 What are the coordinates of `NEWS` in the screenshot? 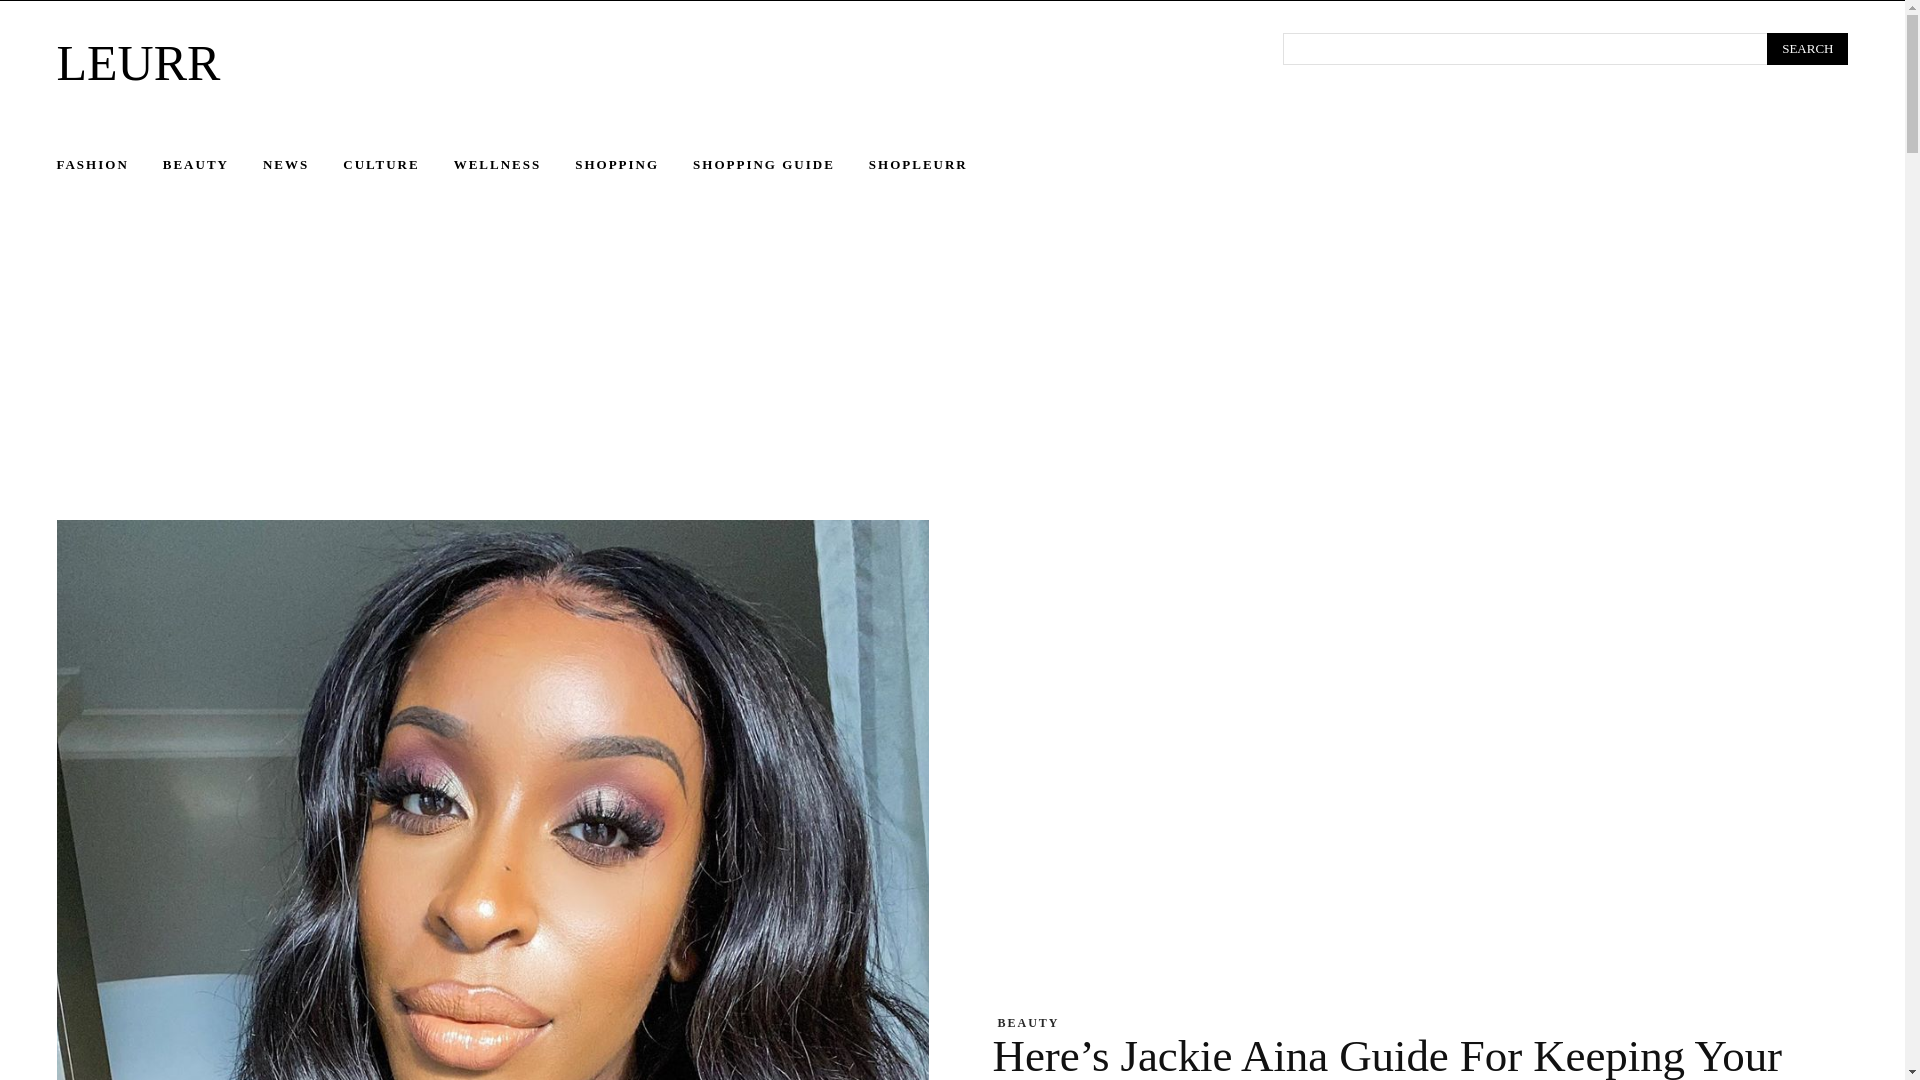 It's located at (303, 165).